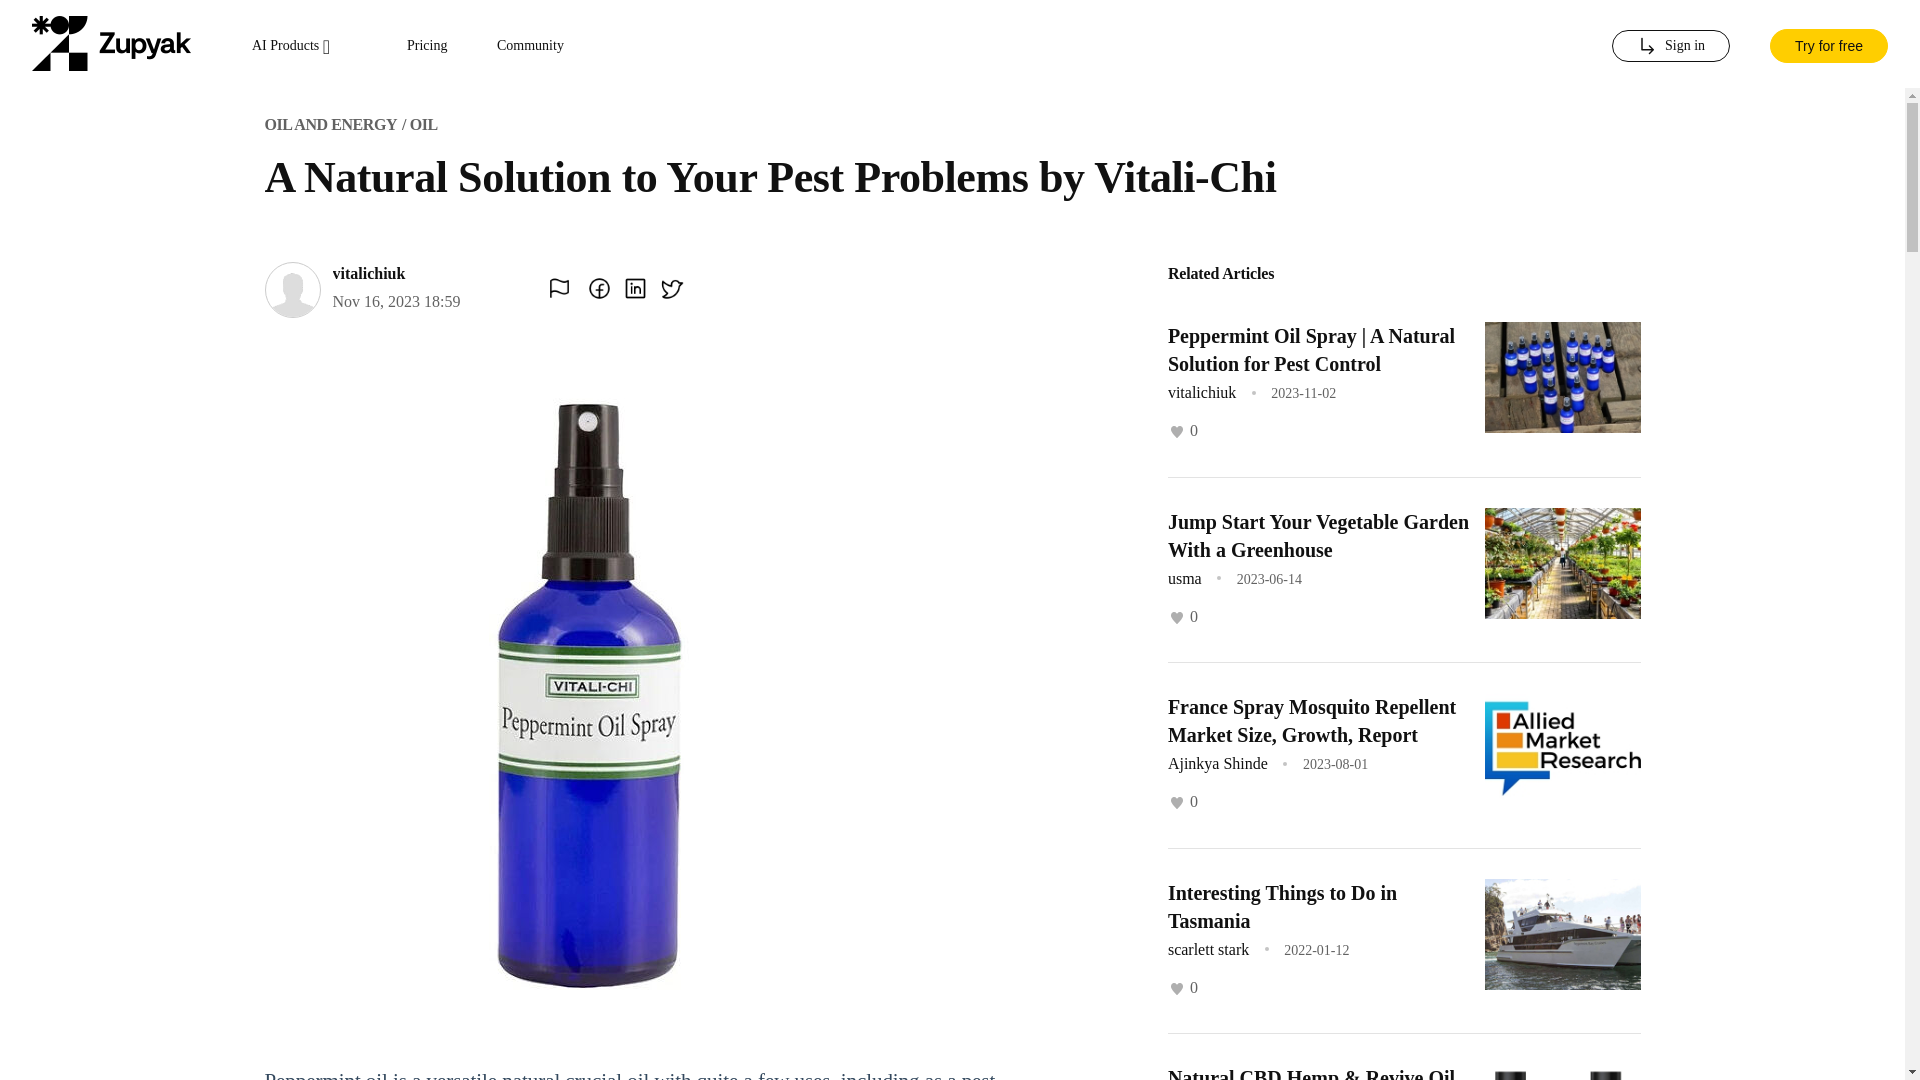 Image resolution: width=1920 pixels, height=1080 pixels. Describe the element at coordinates (1828, 44) in the screenshot. I see `Try for free` at that location.